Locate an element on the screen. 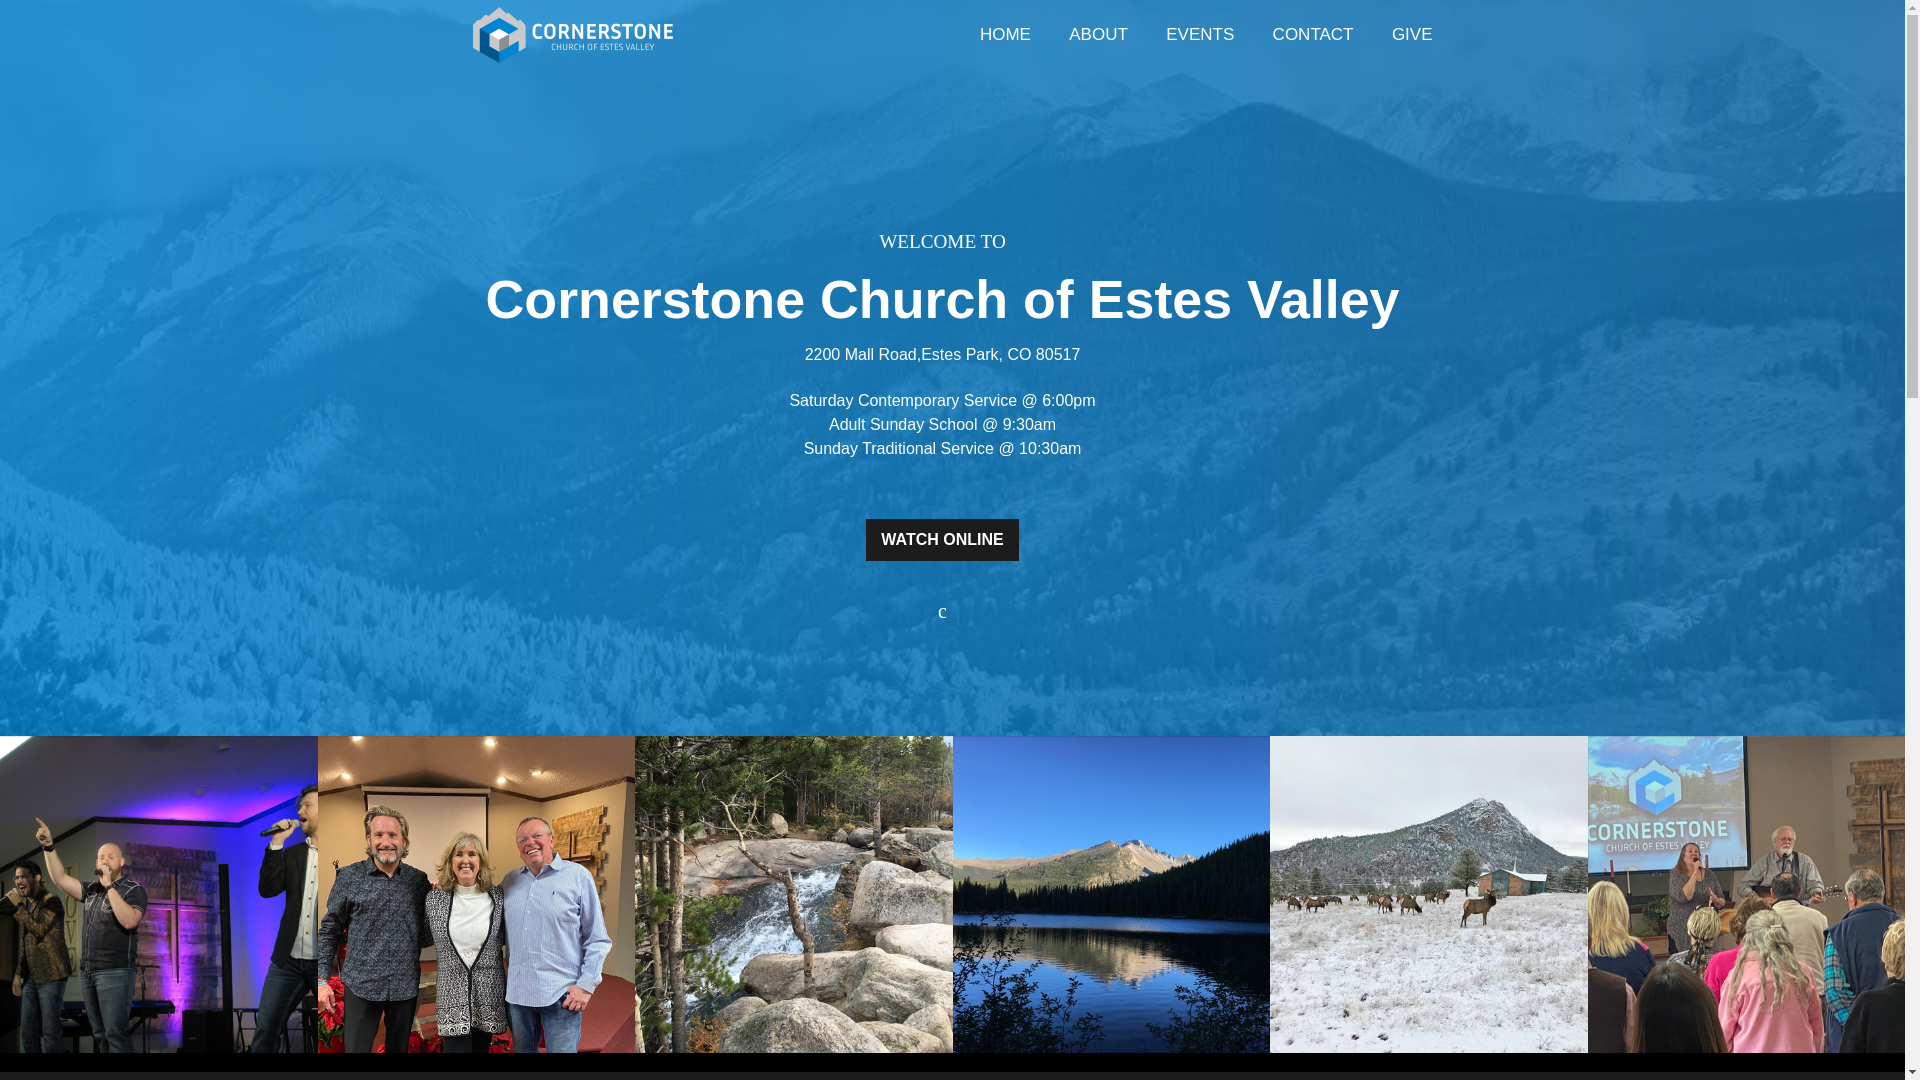 This screenshot has height=1080, width=1920. HOME is located at coordinates (1006, 35).